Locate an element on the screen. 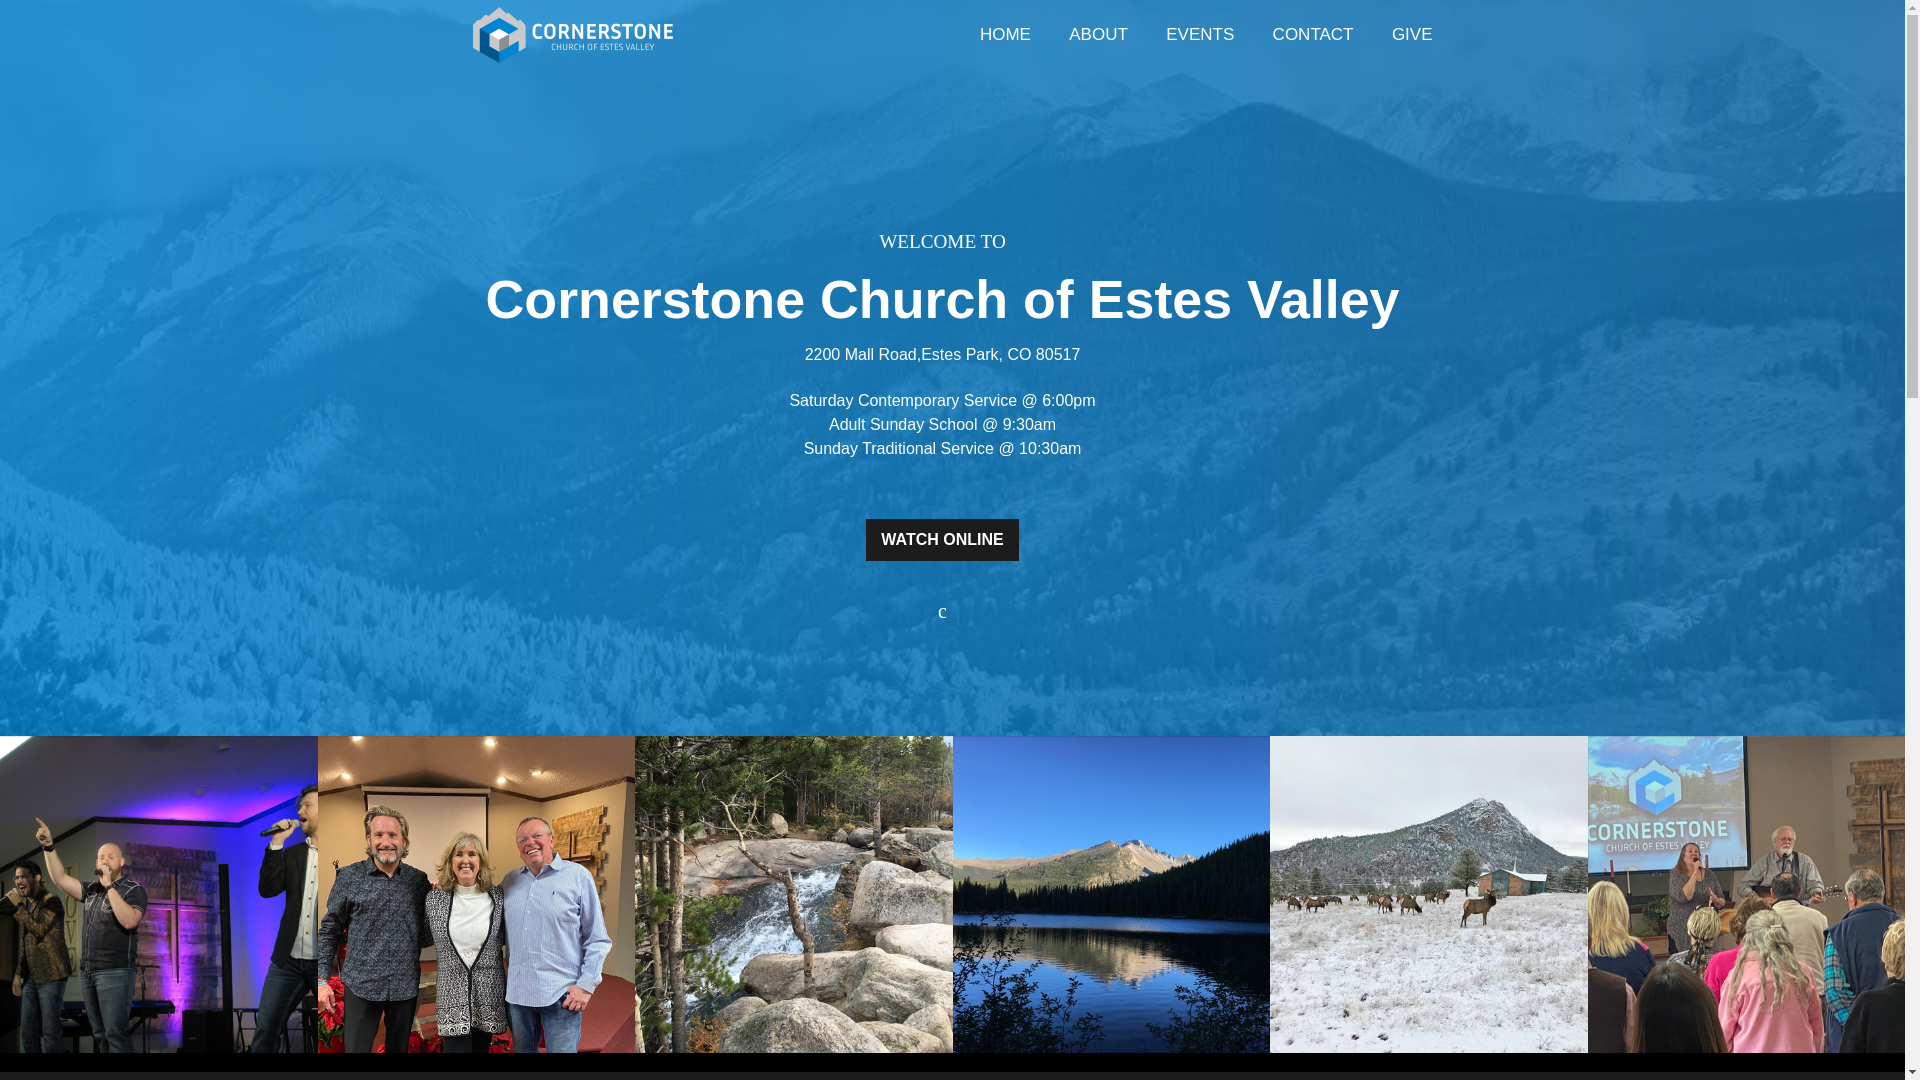 This screenshot has height=1080, width=1920. HOME is located at coordinates (1006, 35).